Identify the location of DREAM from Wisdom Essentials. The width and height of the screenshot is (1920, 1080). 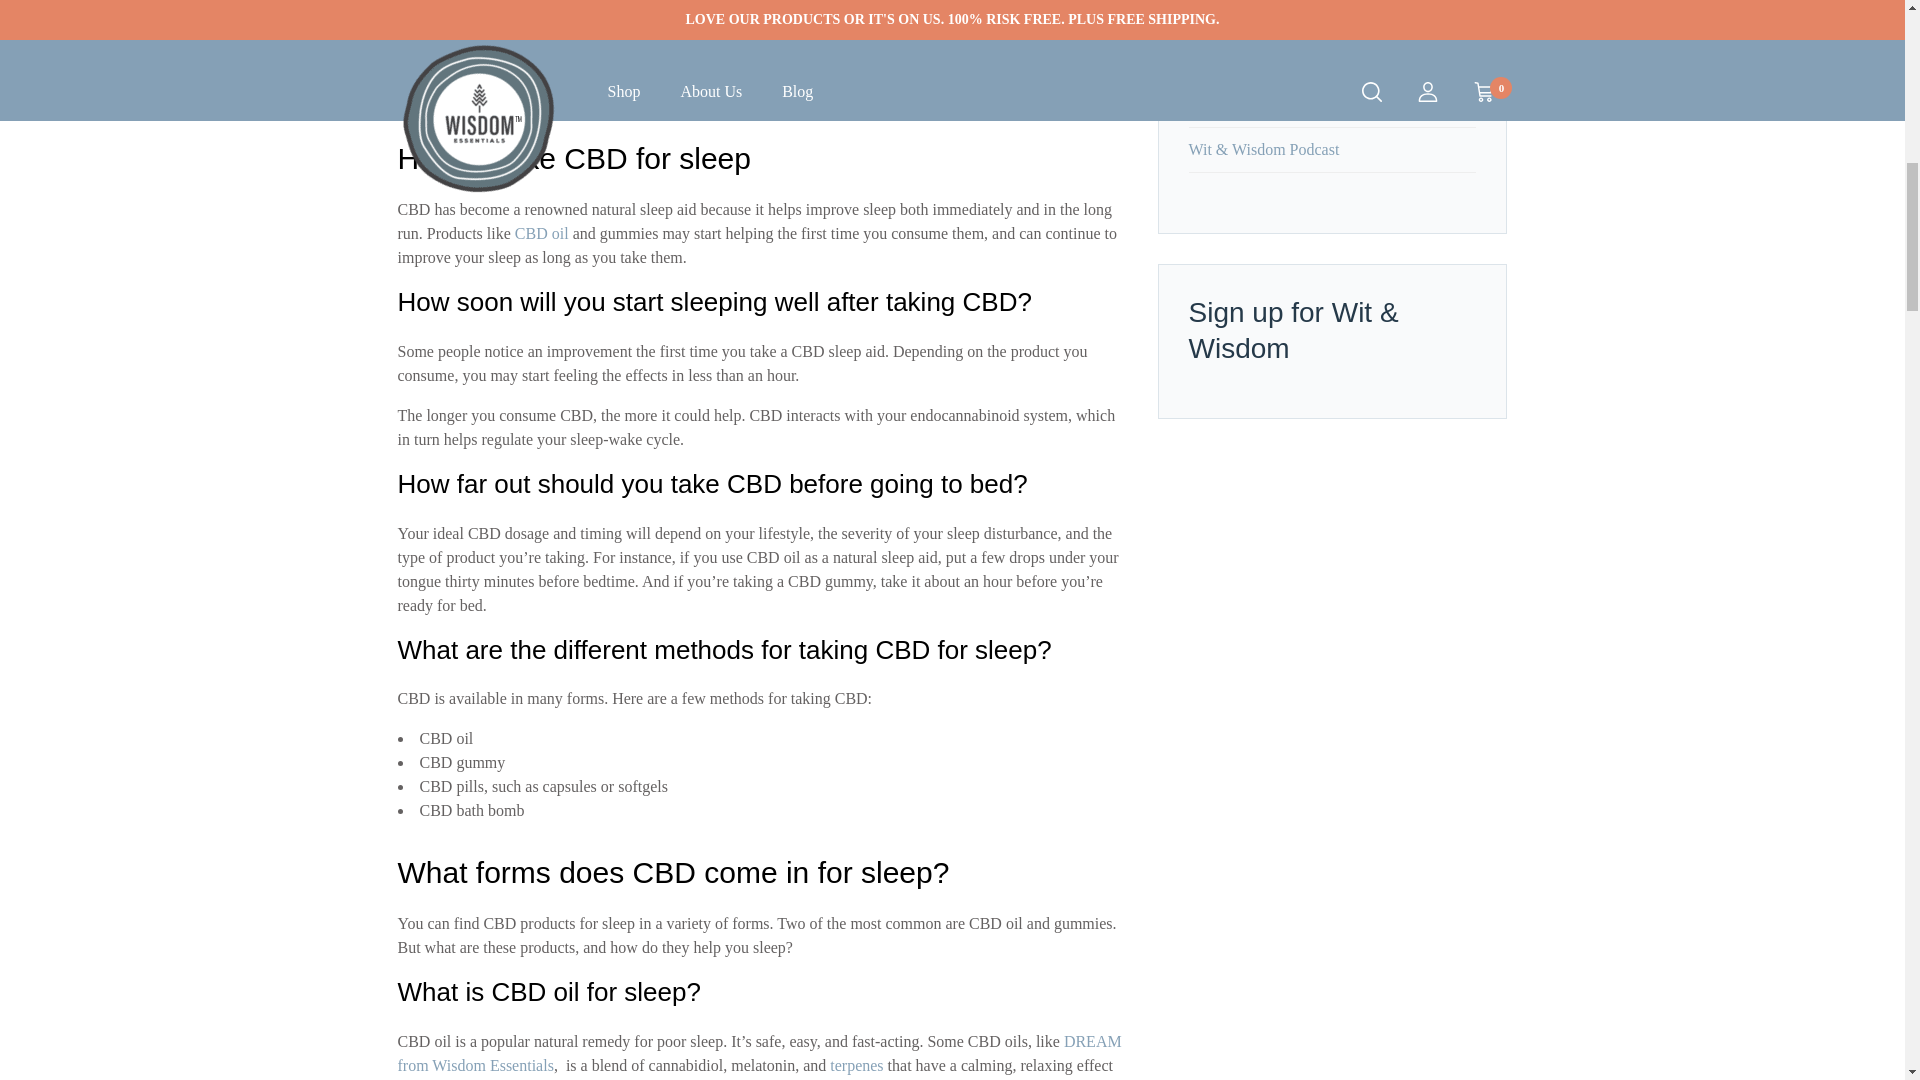
(759, 1052).